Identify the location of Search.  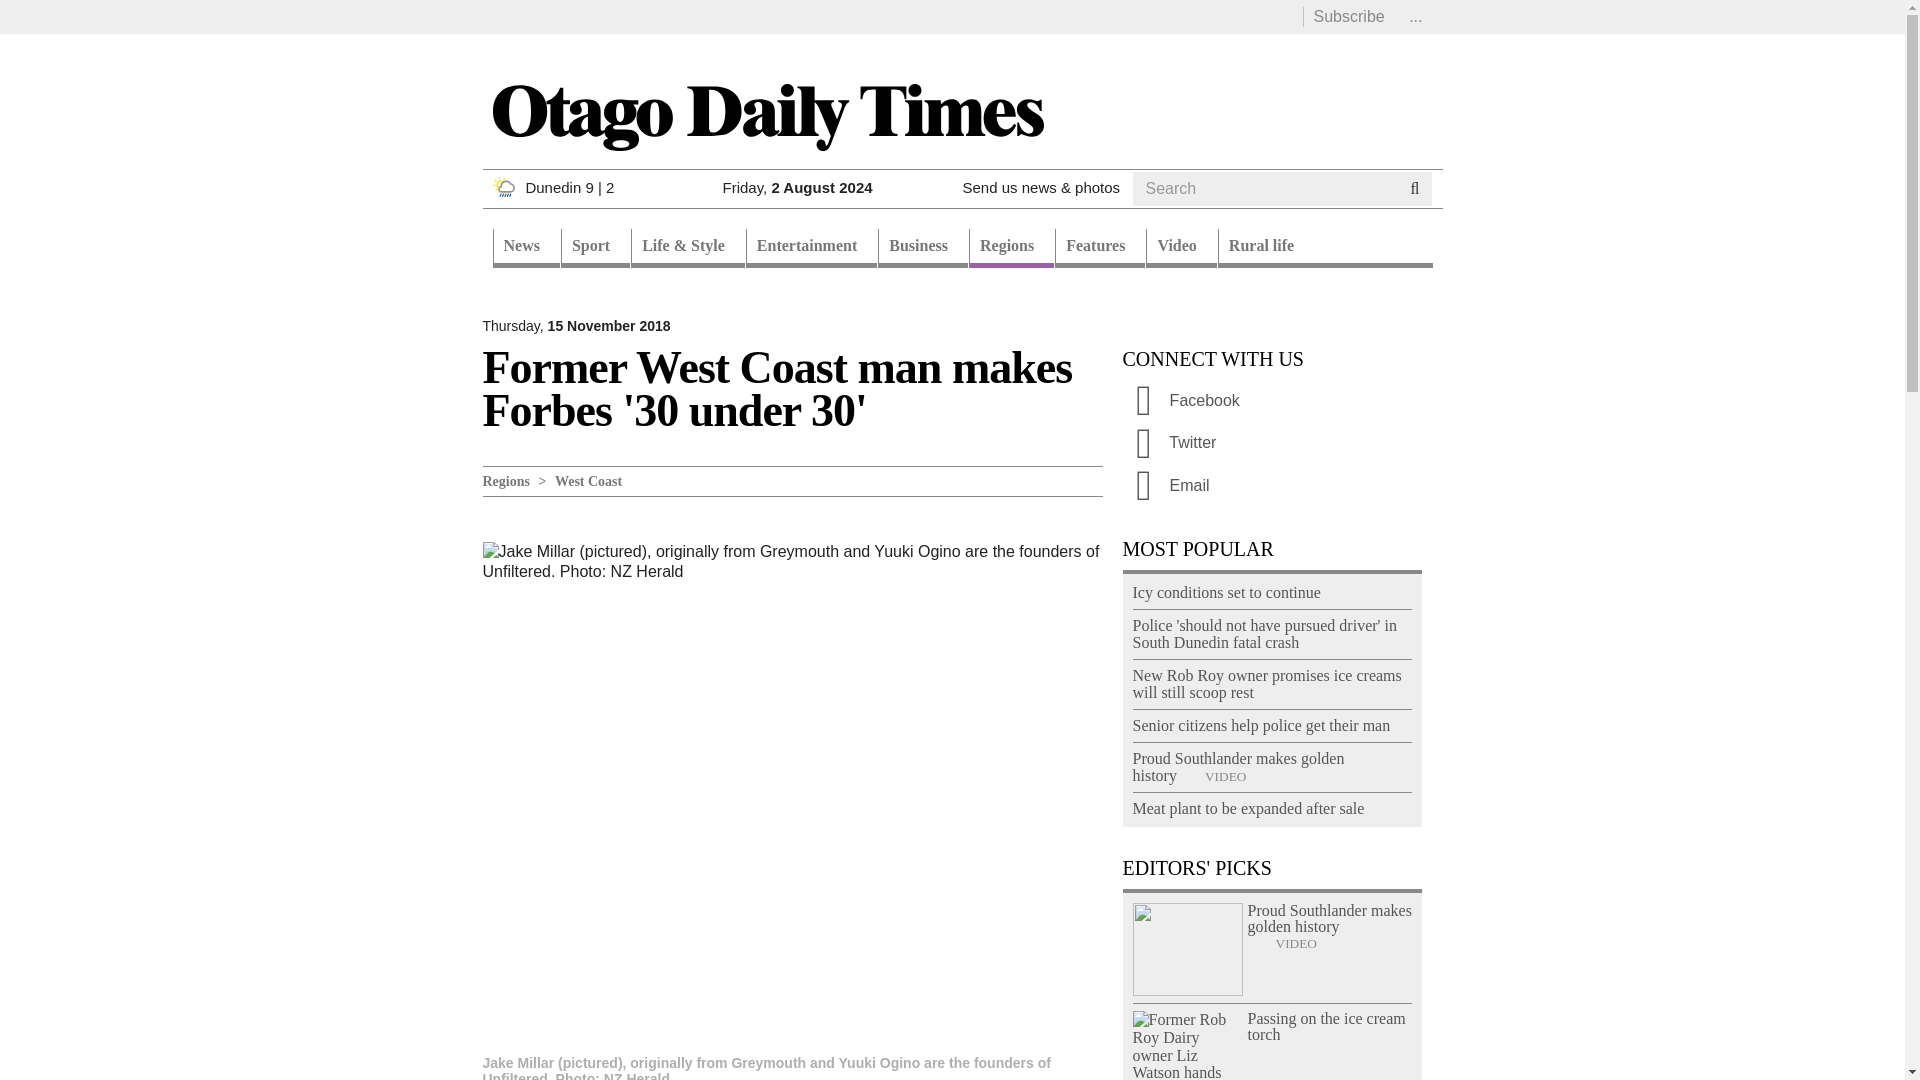
(1170, 213).